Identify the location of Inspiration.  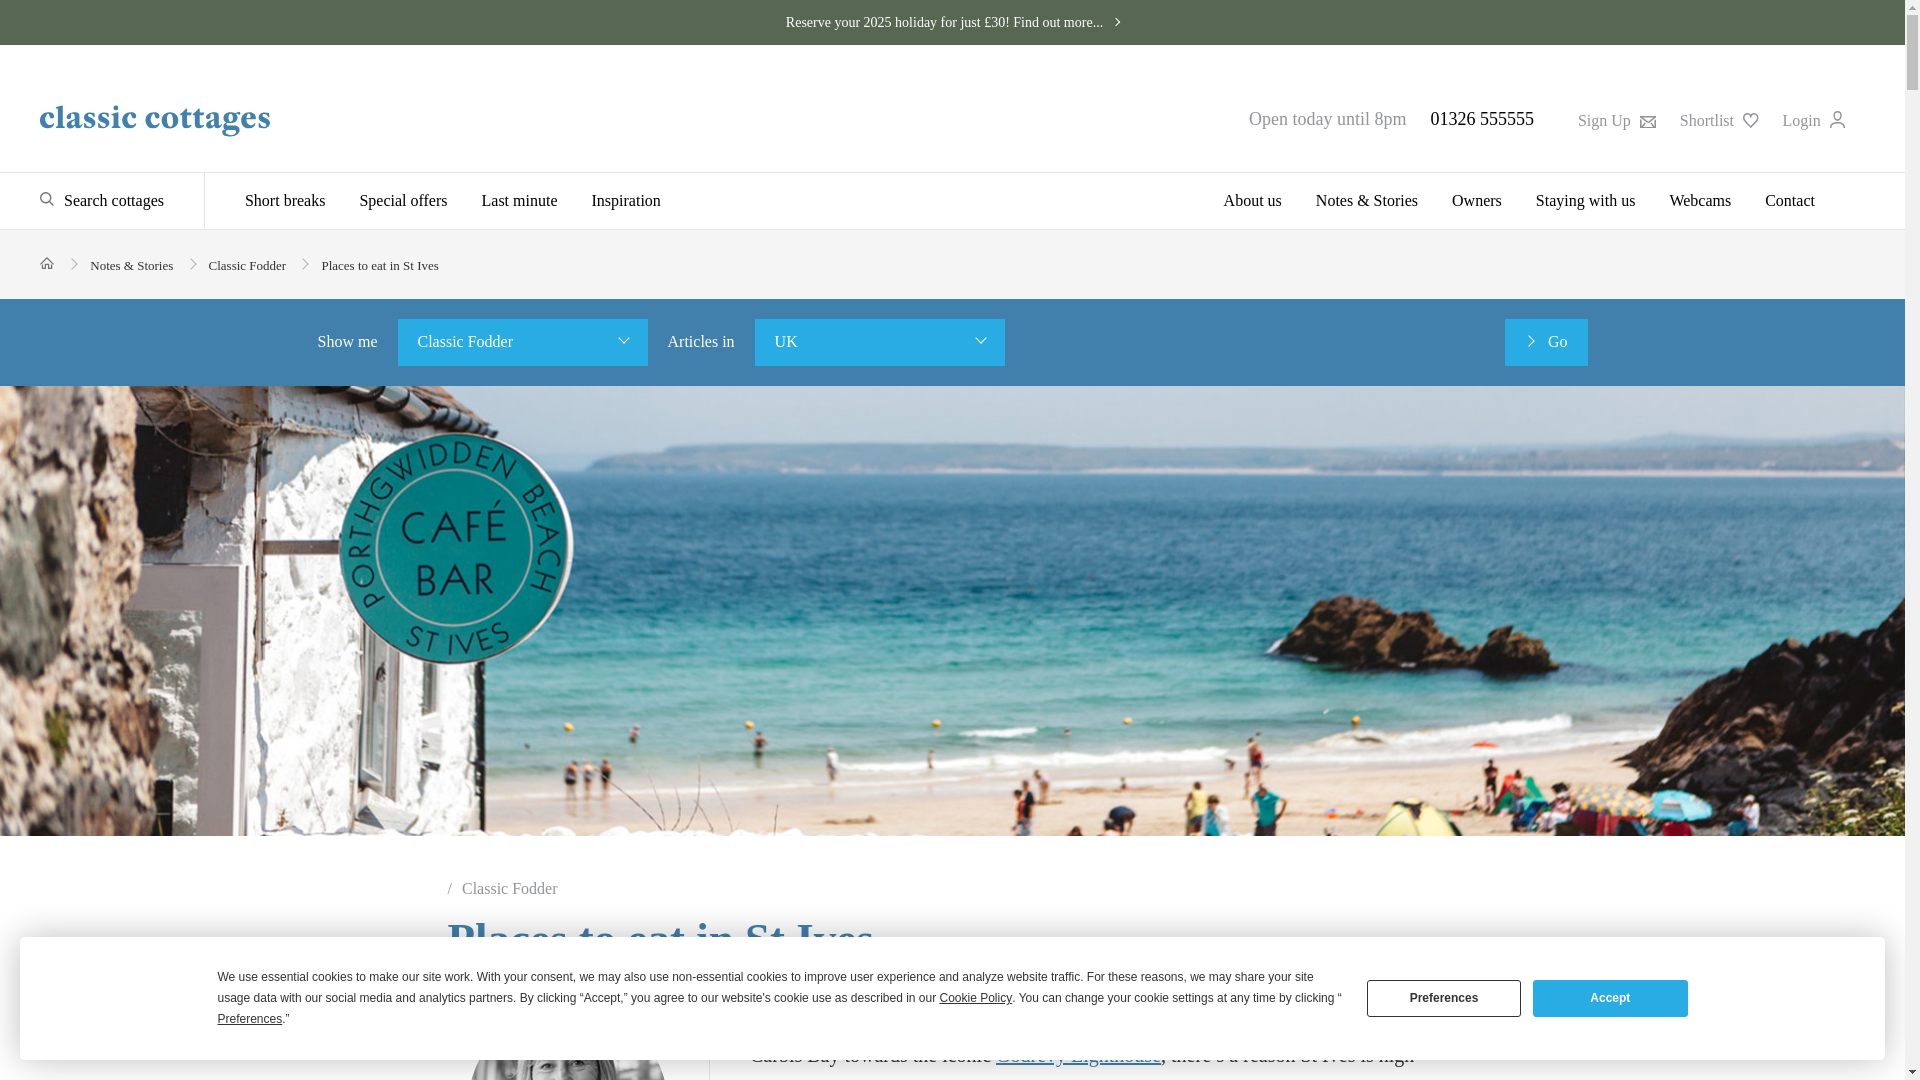
(626, 200).